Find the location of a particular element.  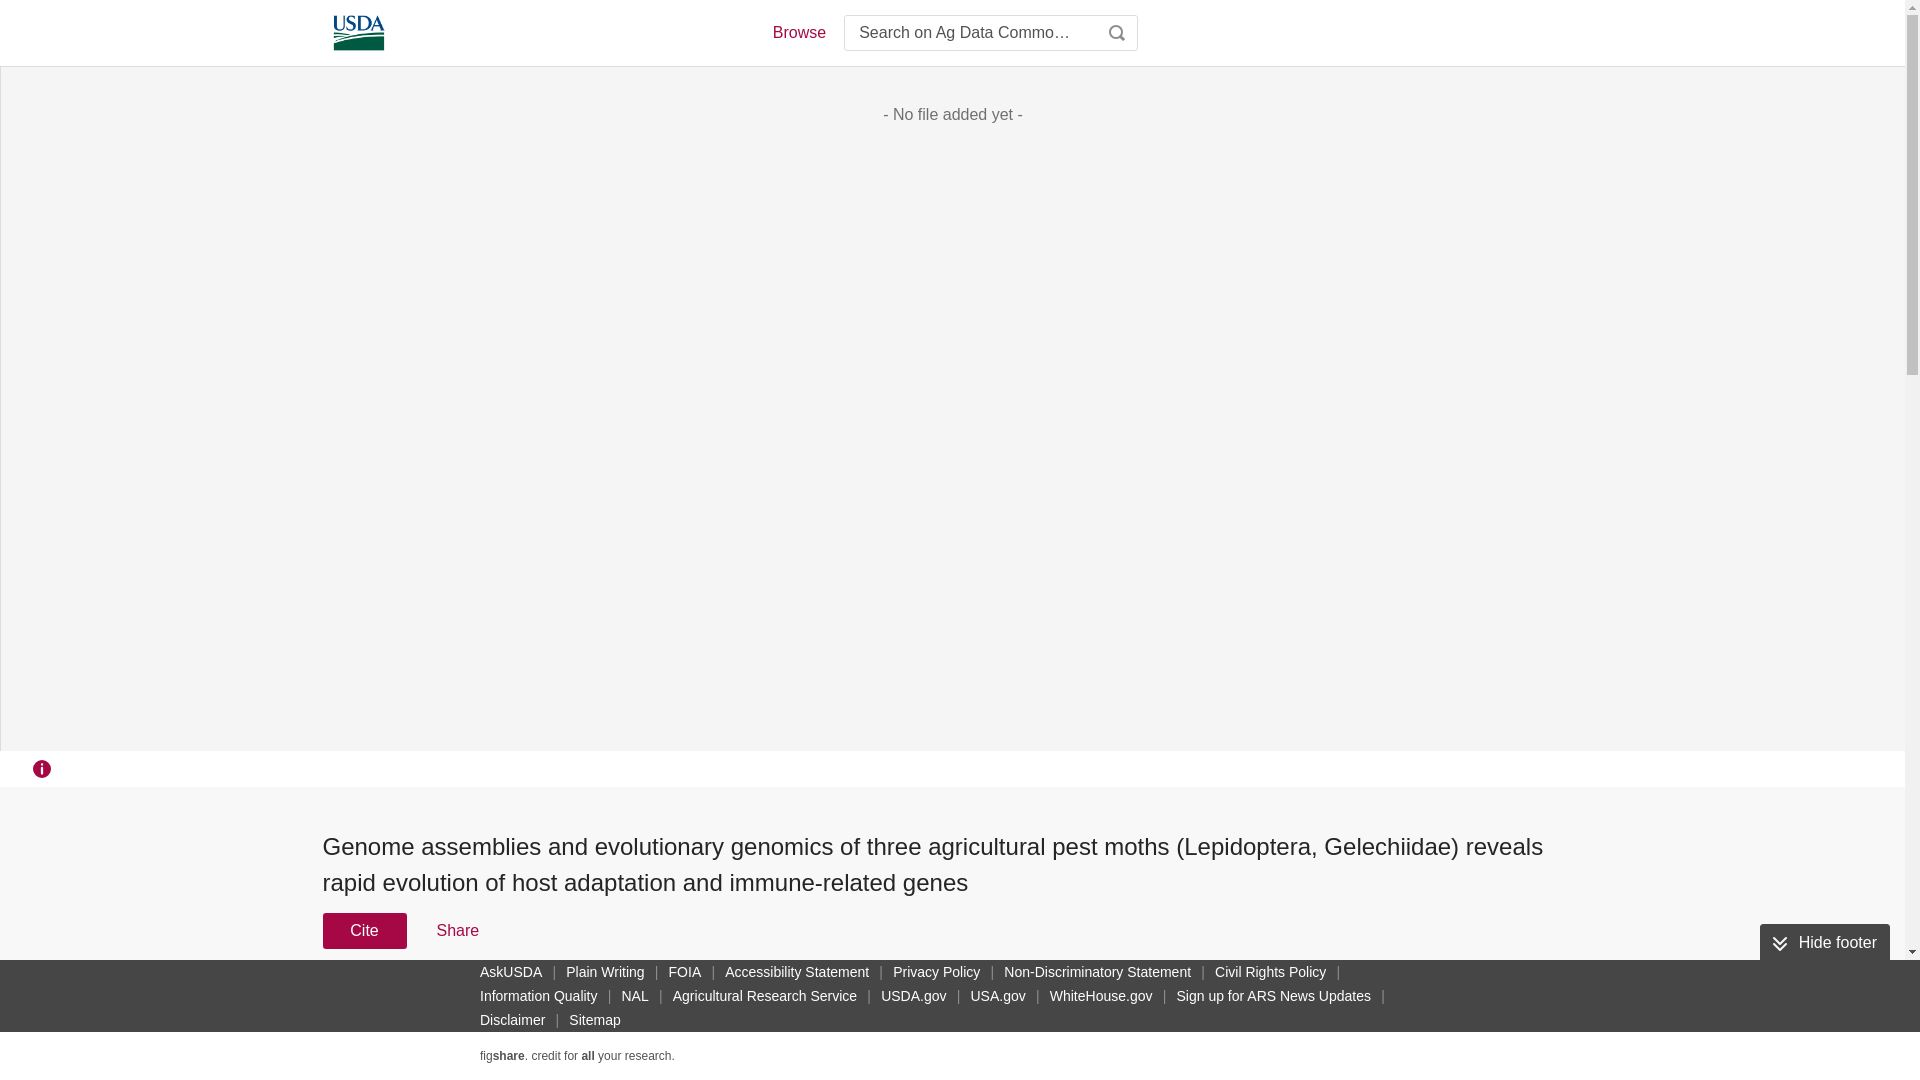

NAL is located at coordinates (635, 995).